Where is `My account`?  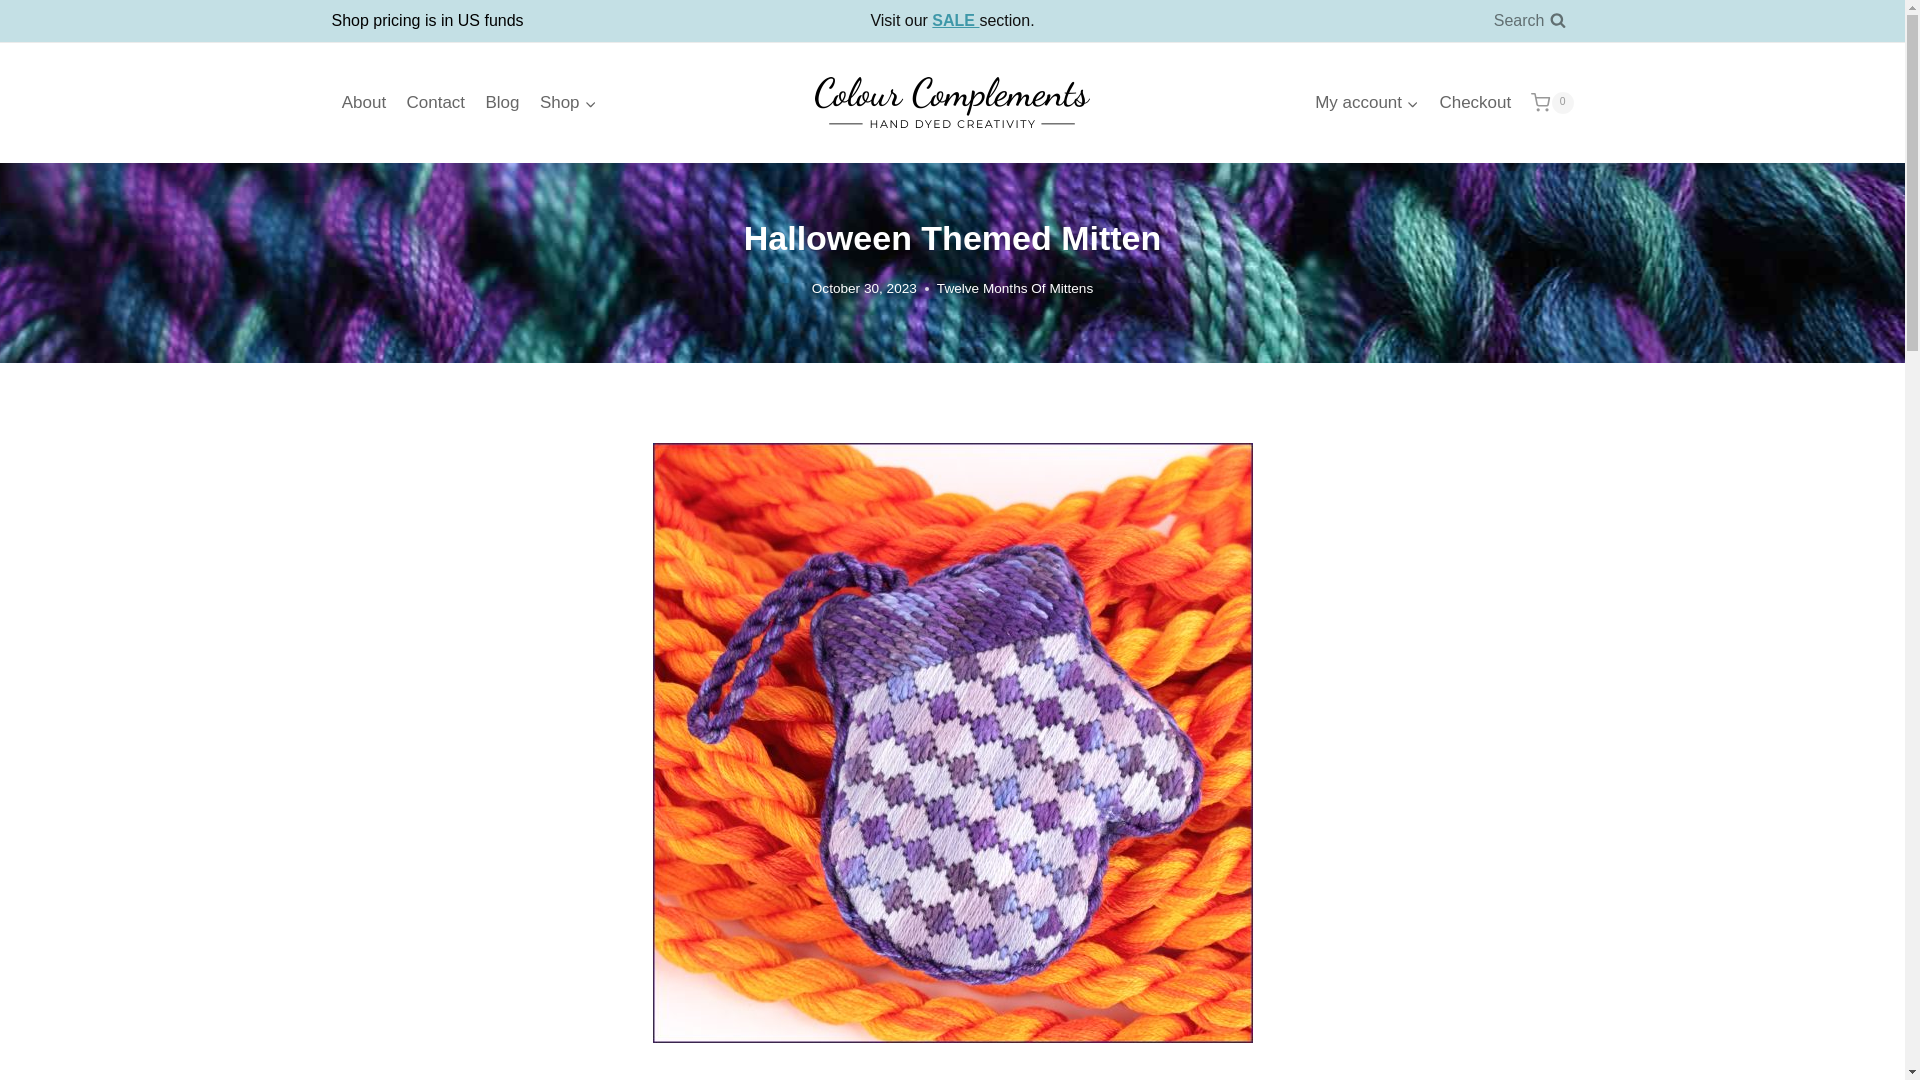
My account is located at coordinates (1366, 102).